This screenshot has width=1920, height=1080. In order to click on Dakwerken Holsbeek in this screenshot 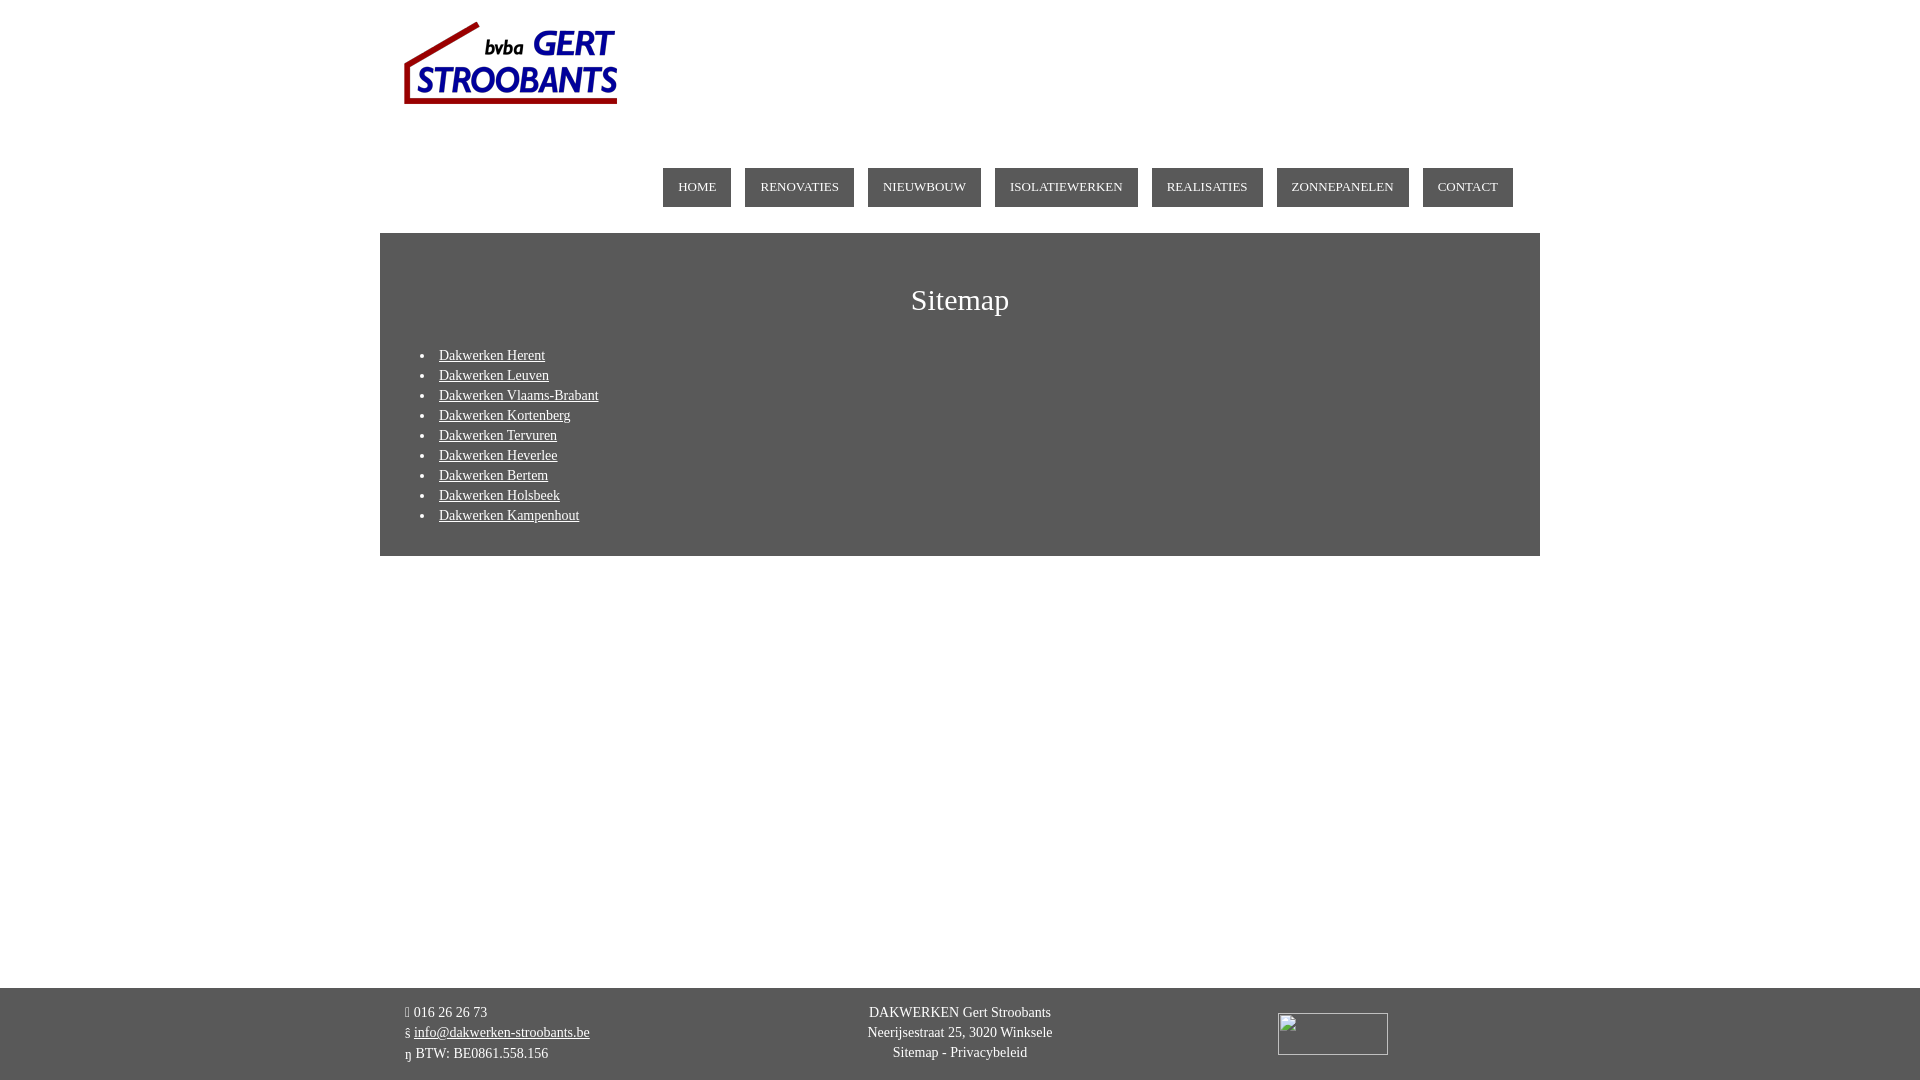, I will do `click(500, 496)`.